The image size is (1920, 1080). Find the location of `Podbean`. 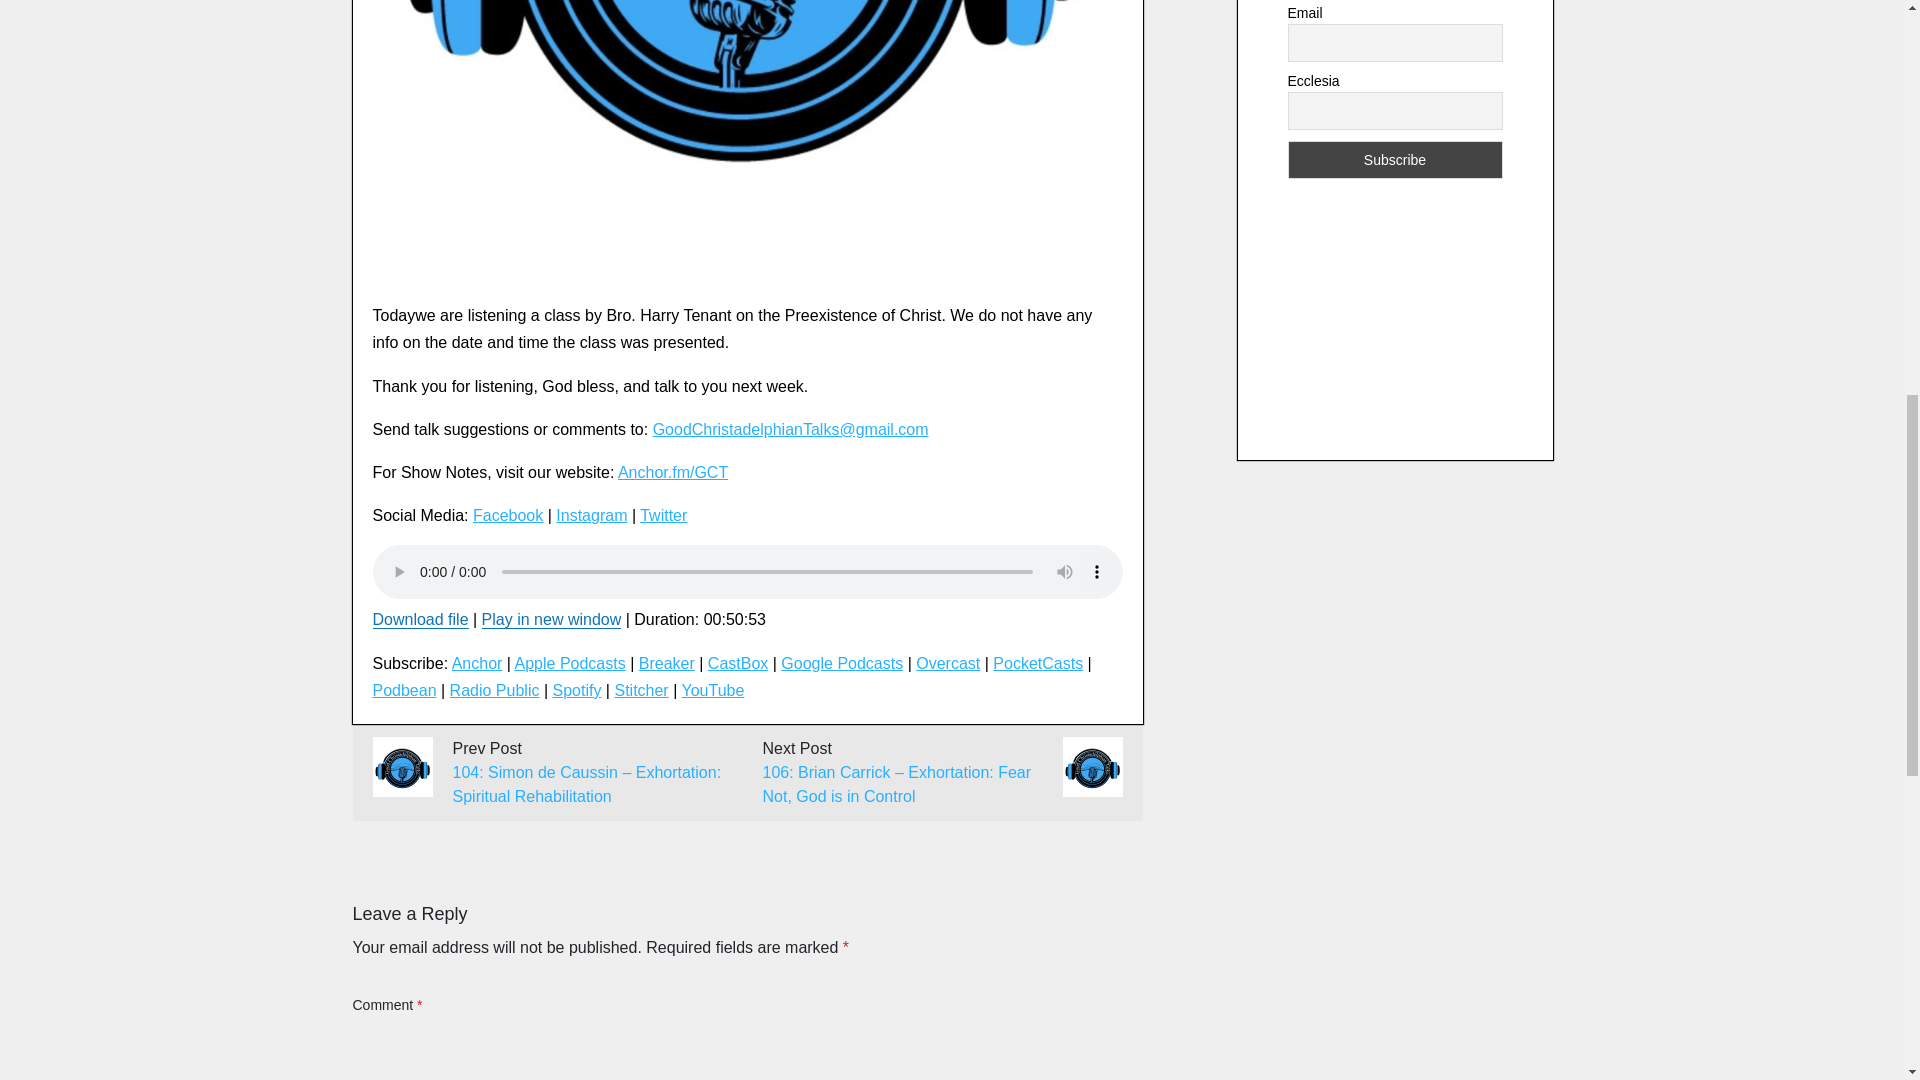

Podbean is located at coordinates (404, 690).